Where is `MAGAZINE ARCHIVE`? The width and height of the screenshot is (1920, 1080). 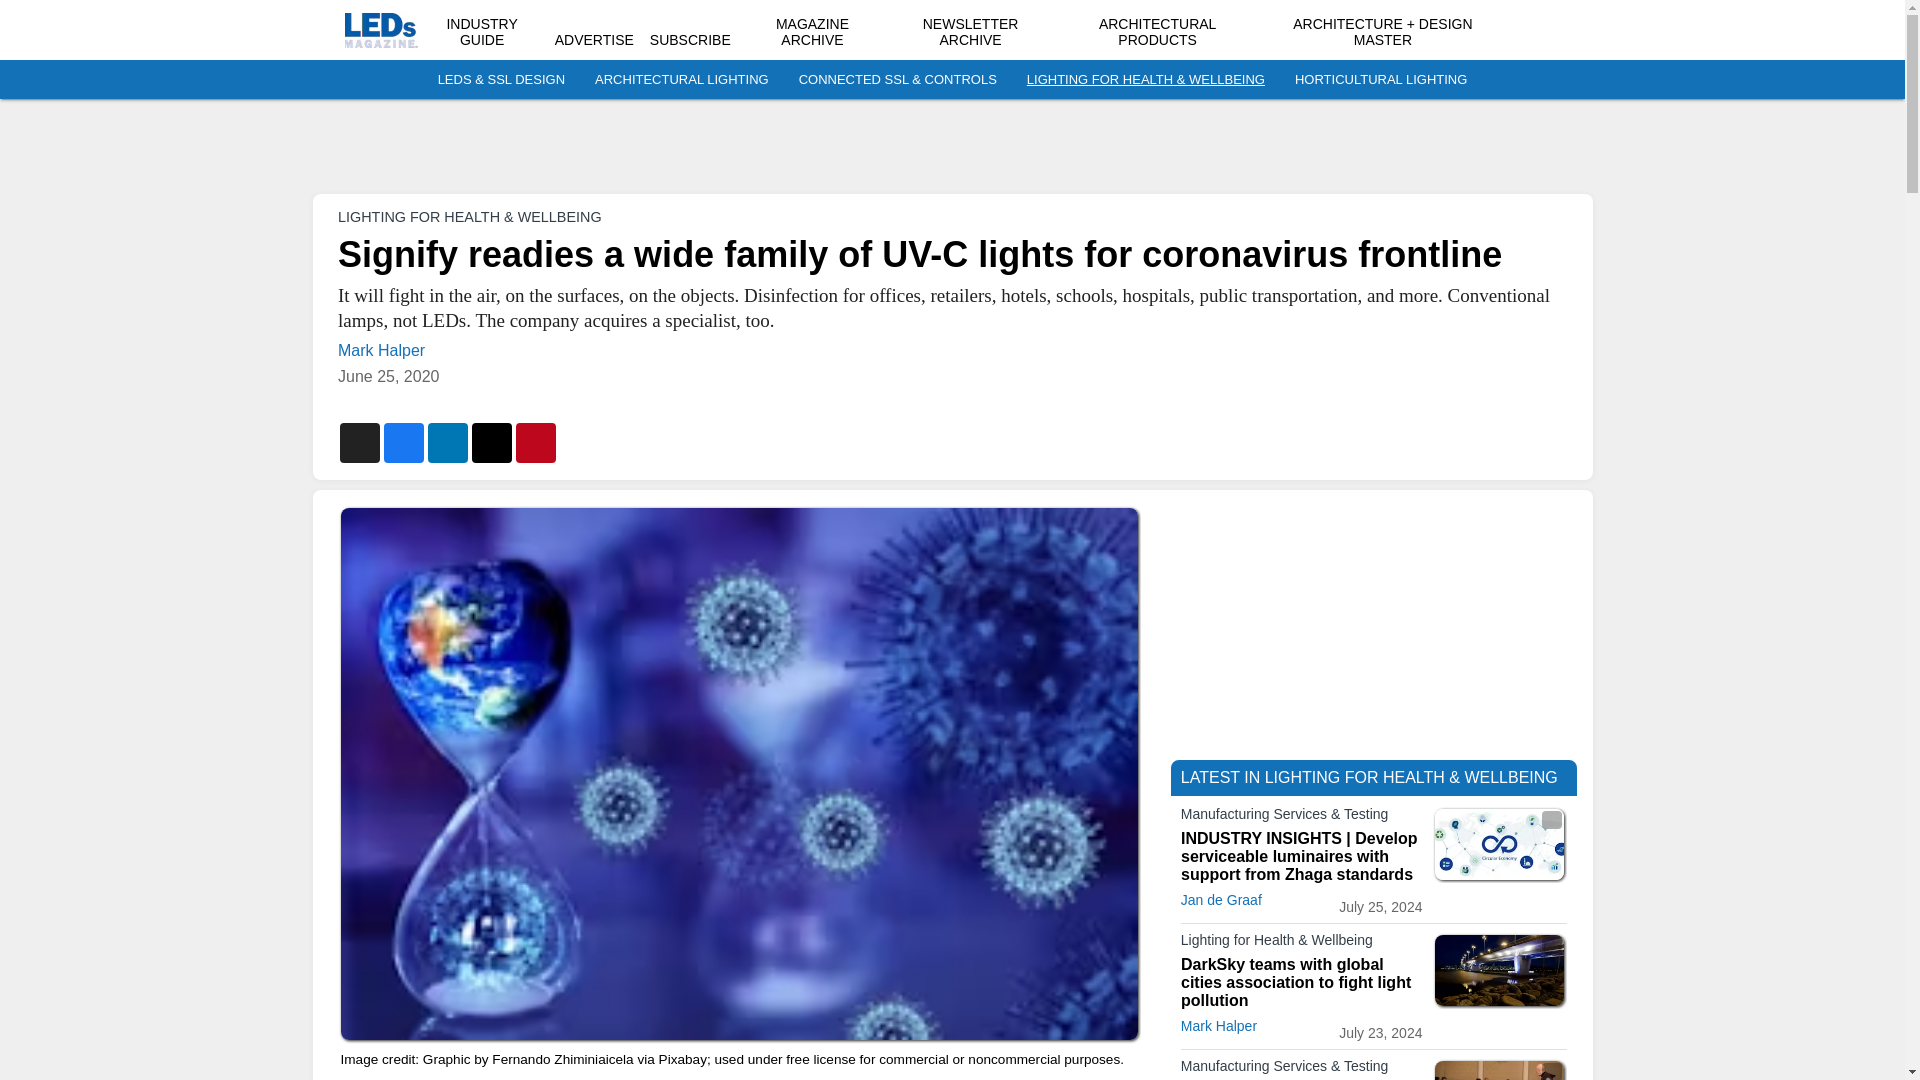 MAGAZINE ARCHIVE is located at coordinates (812, 32).